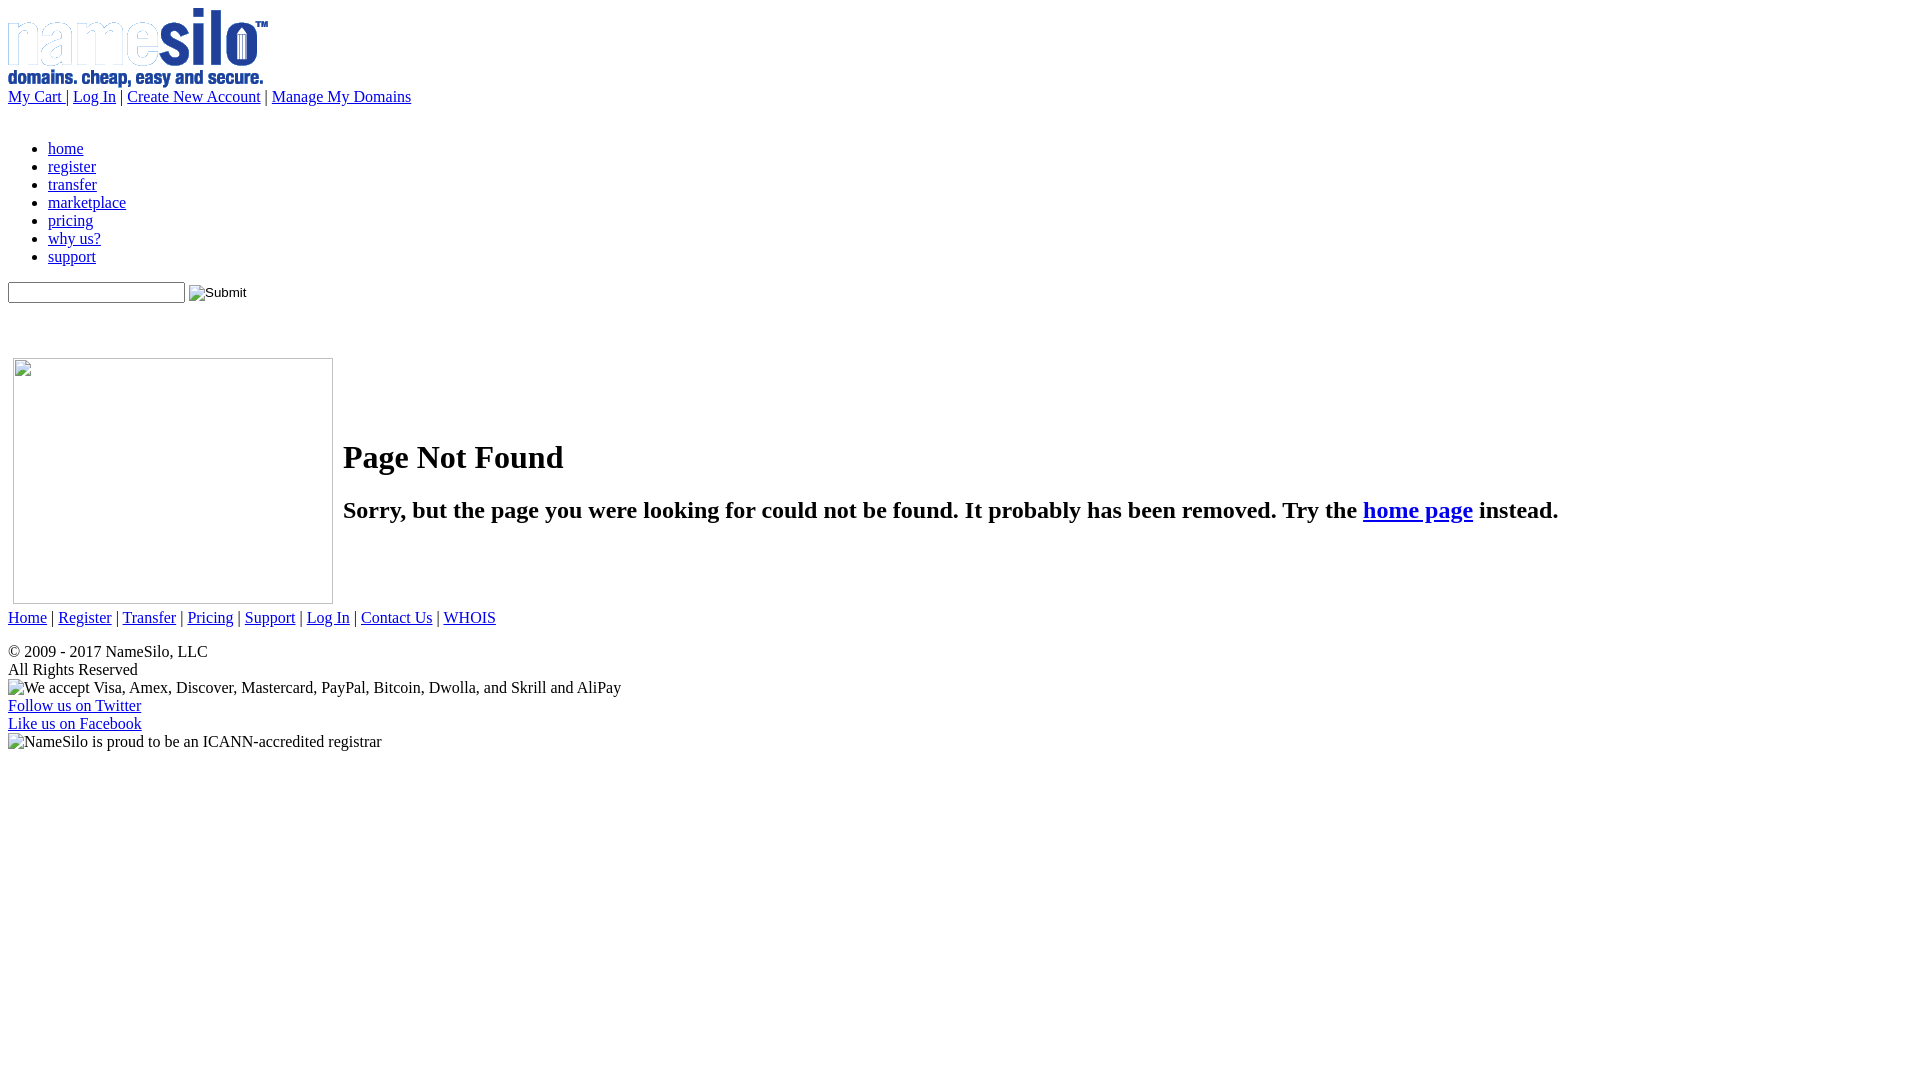  I want to click on Manage My Domains, so click(342, 96).